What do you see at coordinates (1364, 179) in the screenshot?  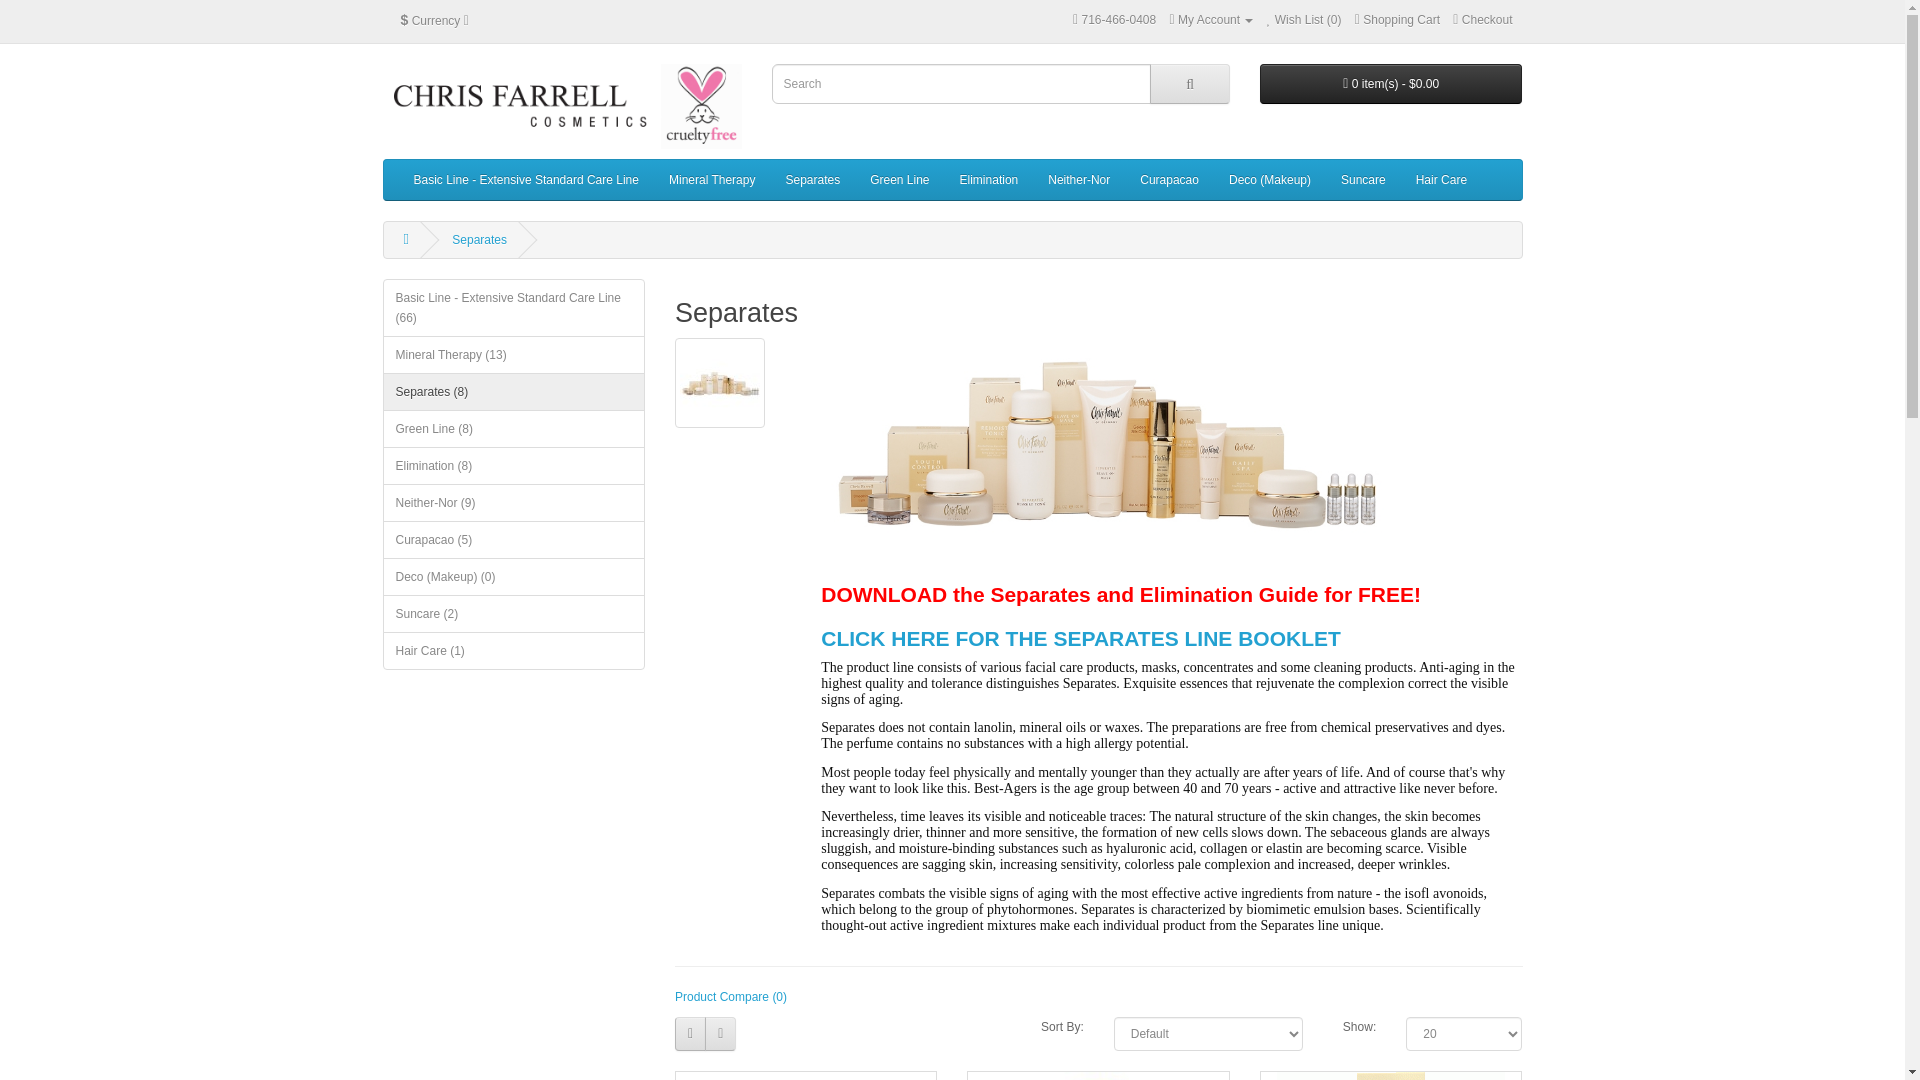 I see `Suncare` at bounding box center [1364, 179].